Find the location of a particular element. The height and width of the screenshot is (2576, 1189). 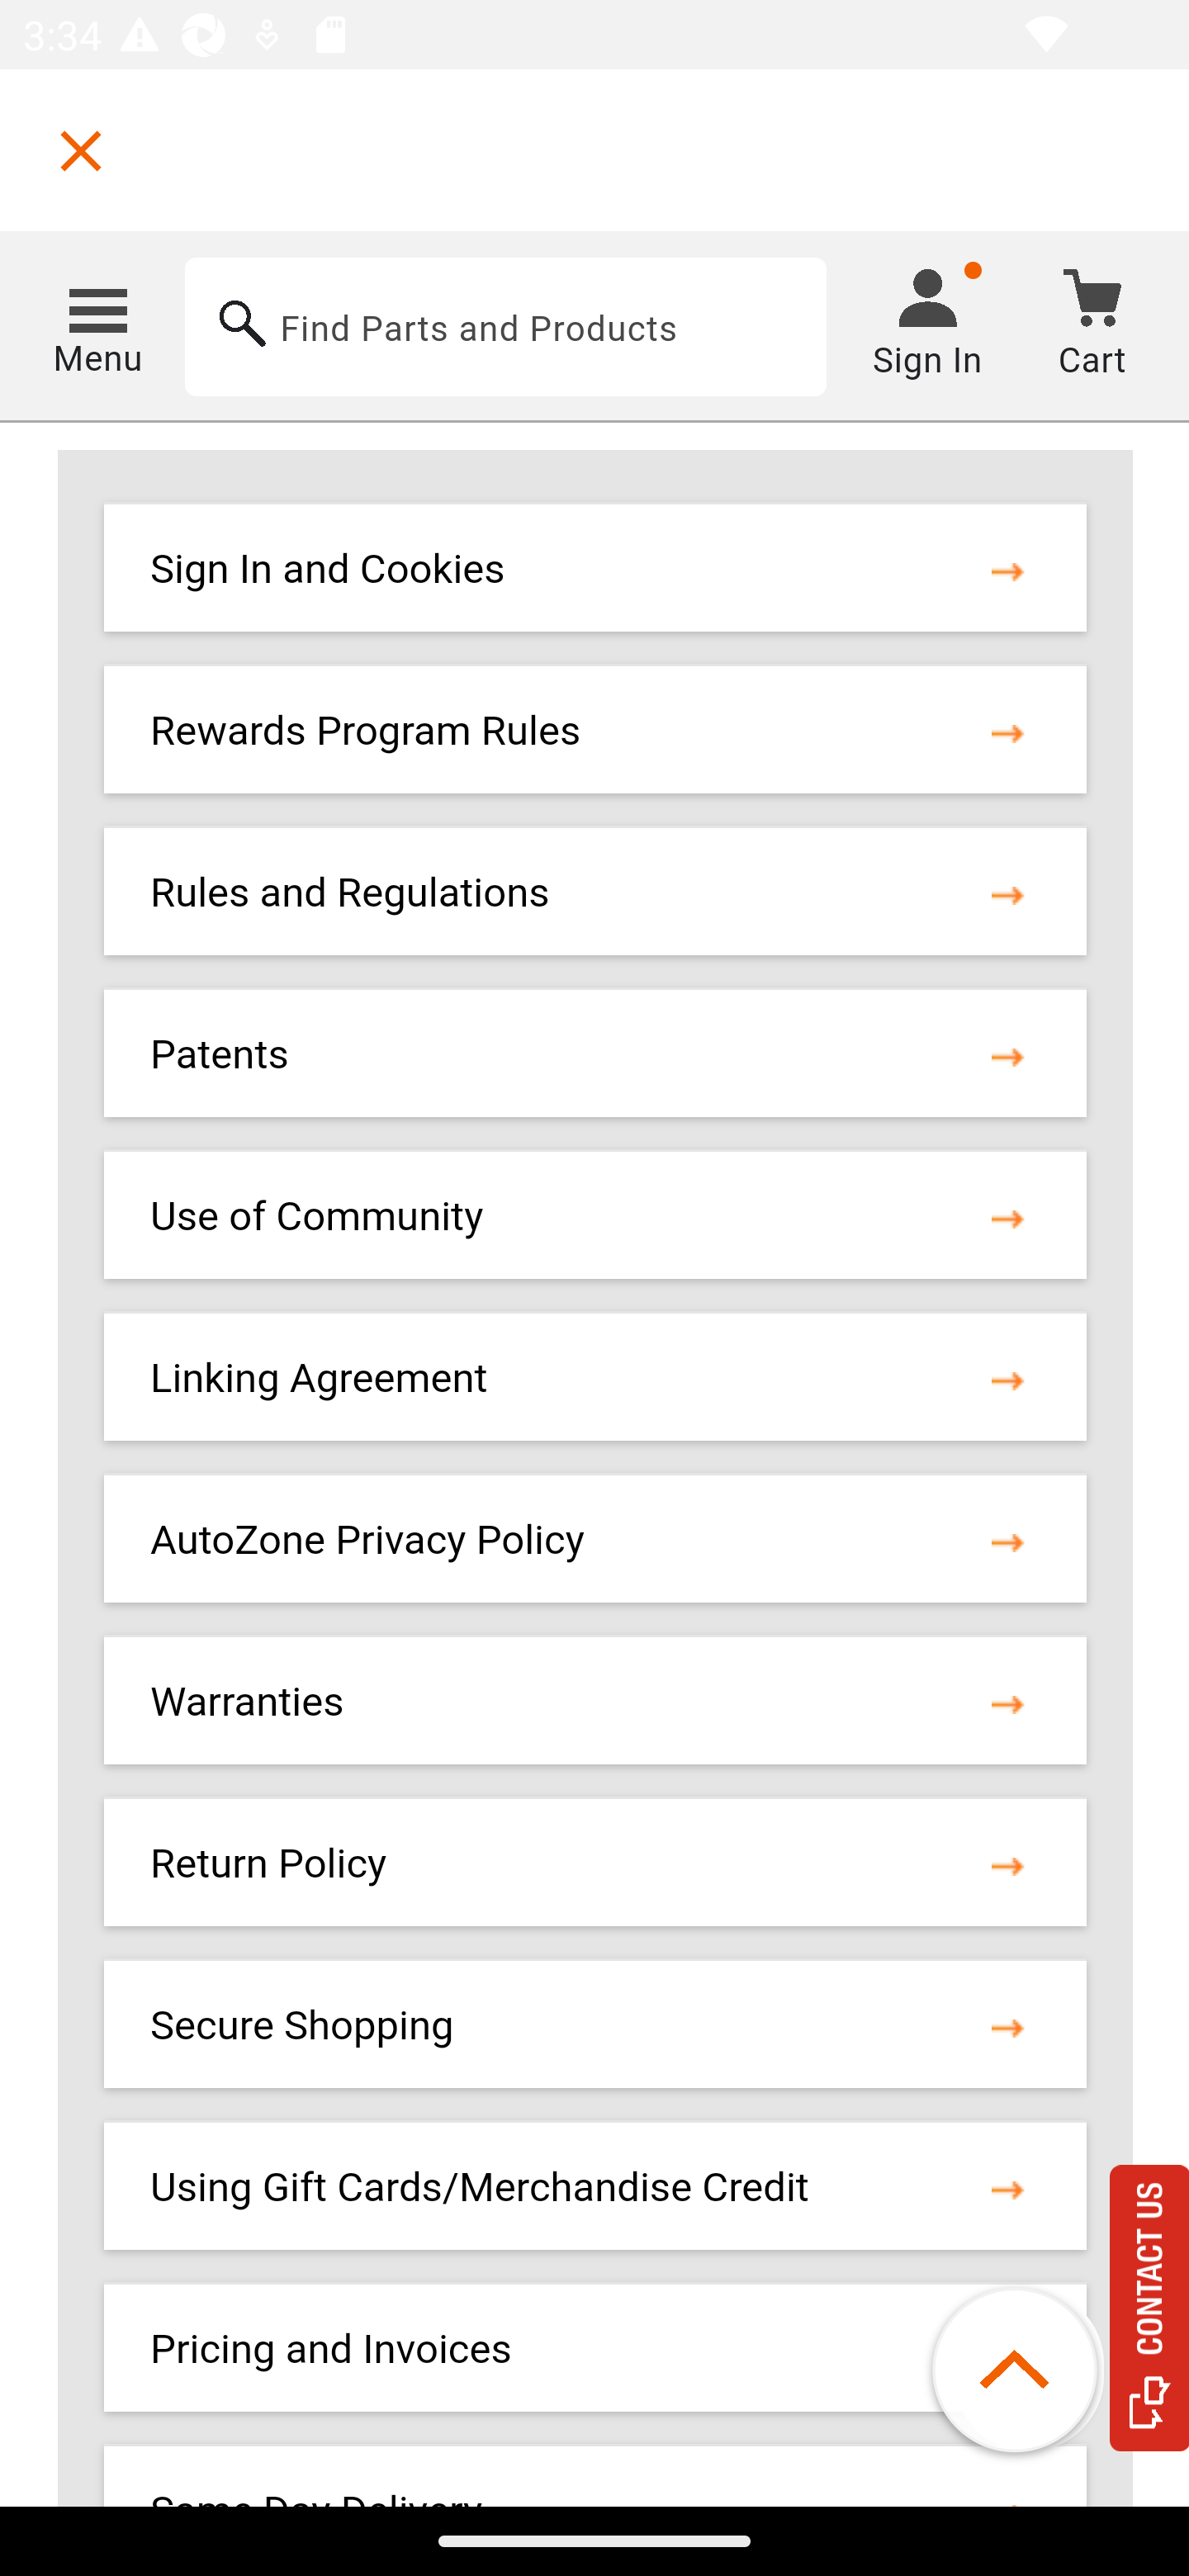

Linking Agreement is located at coordinates (319, 1379).